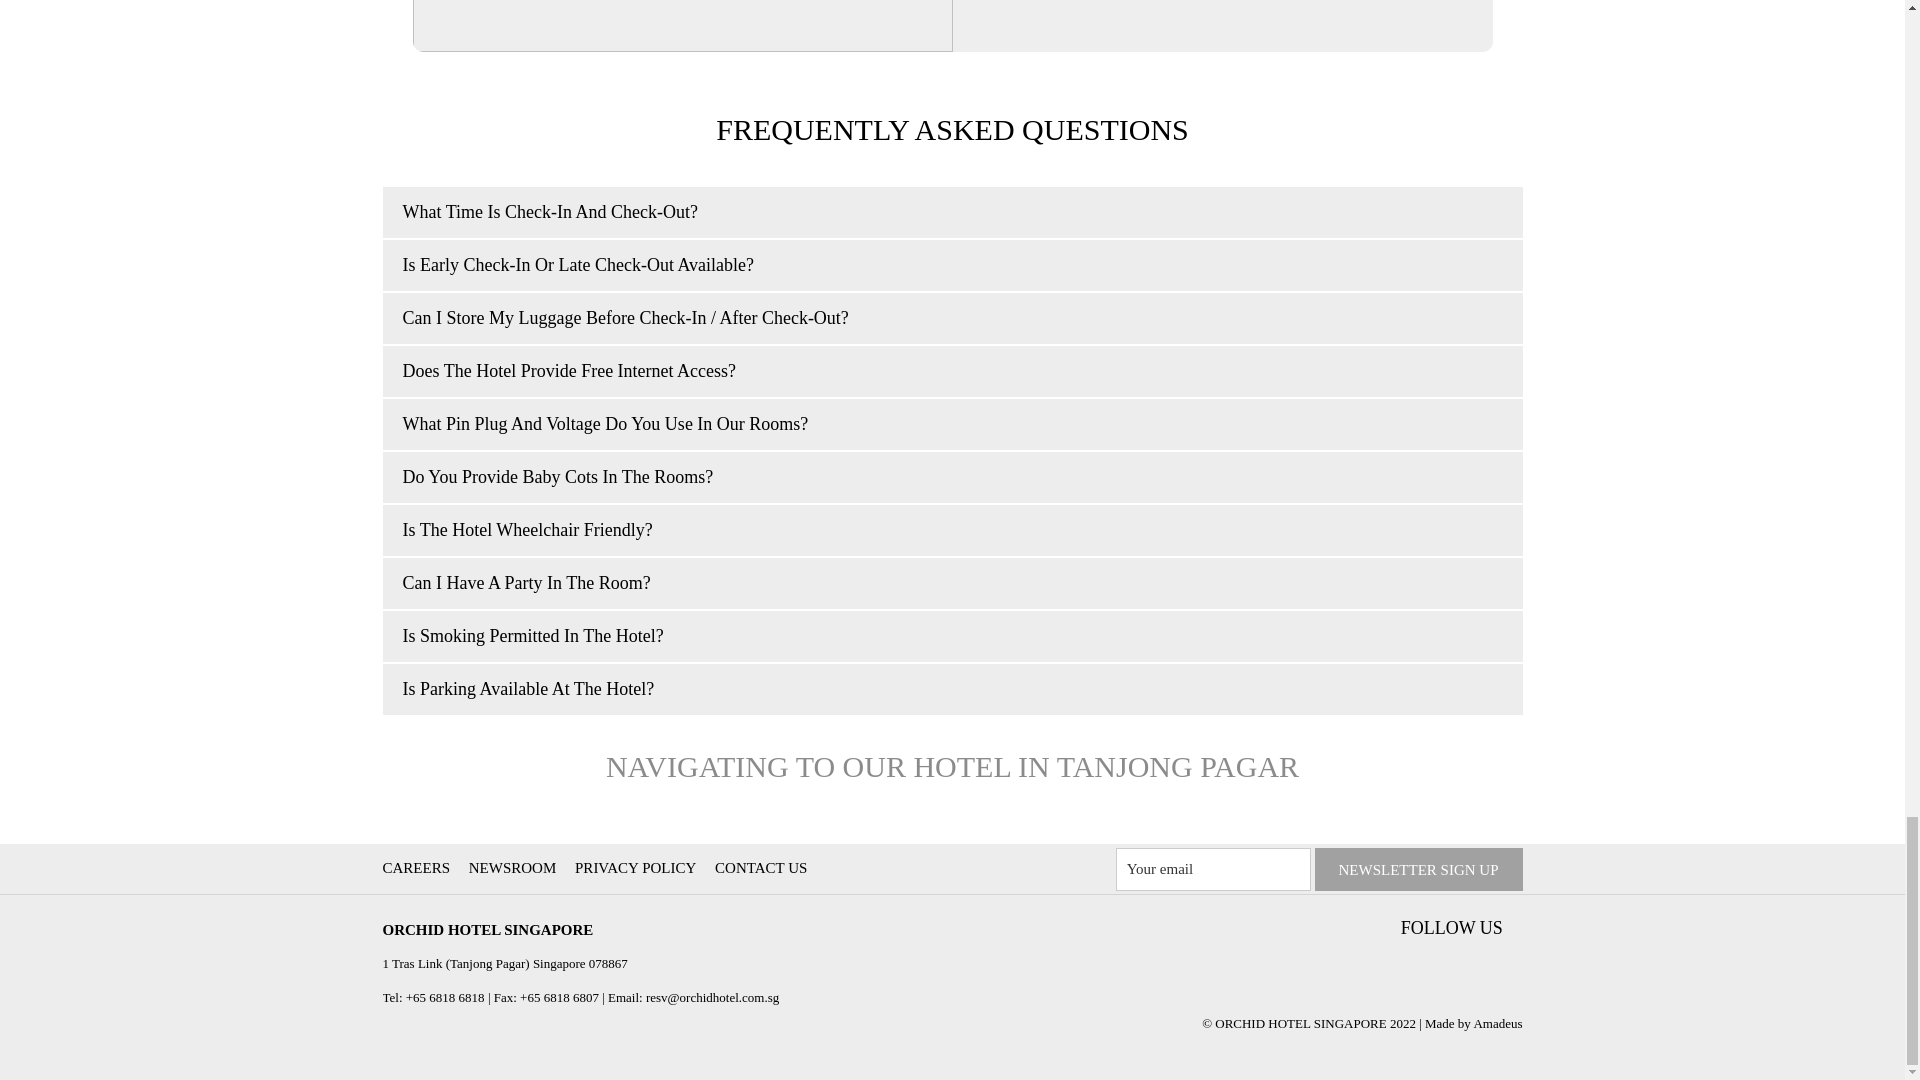 The height and width of the screenshot is (1080, 1920). What do you see at coordinates (952, 371) in the screenshot?
I see `Does The Hotel Provide Free Internet Access?` at bounding box center [952, 371].